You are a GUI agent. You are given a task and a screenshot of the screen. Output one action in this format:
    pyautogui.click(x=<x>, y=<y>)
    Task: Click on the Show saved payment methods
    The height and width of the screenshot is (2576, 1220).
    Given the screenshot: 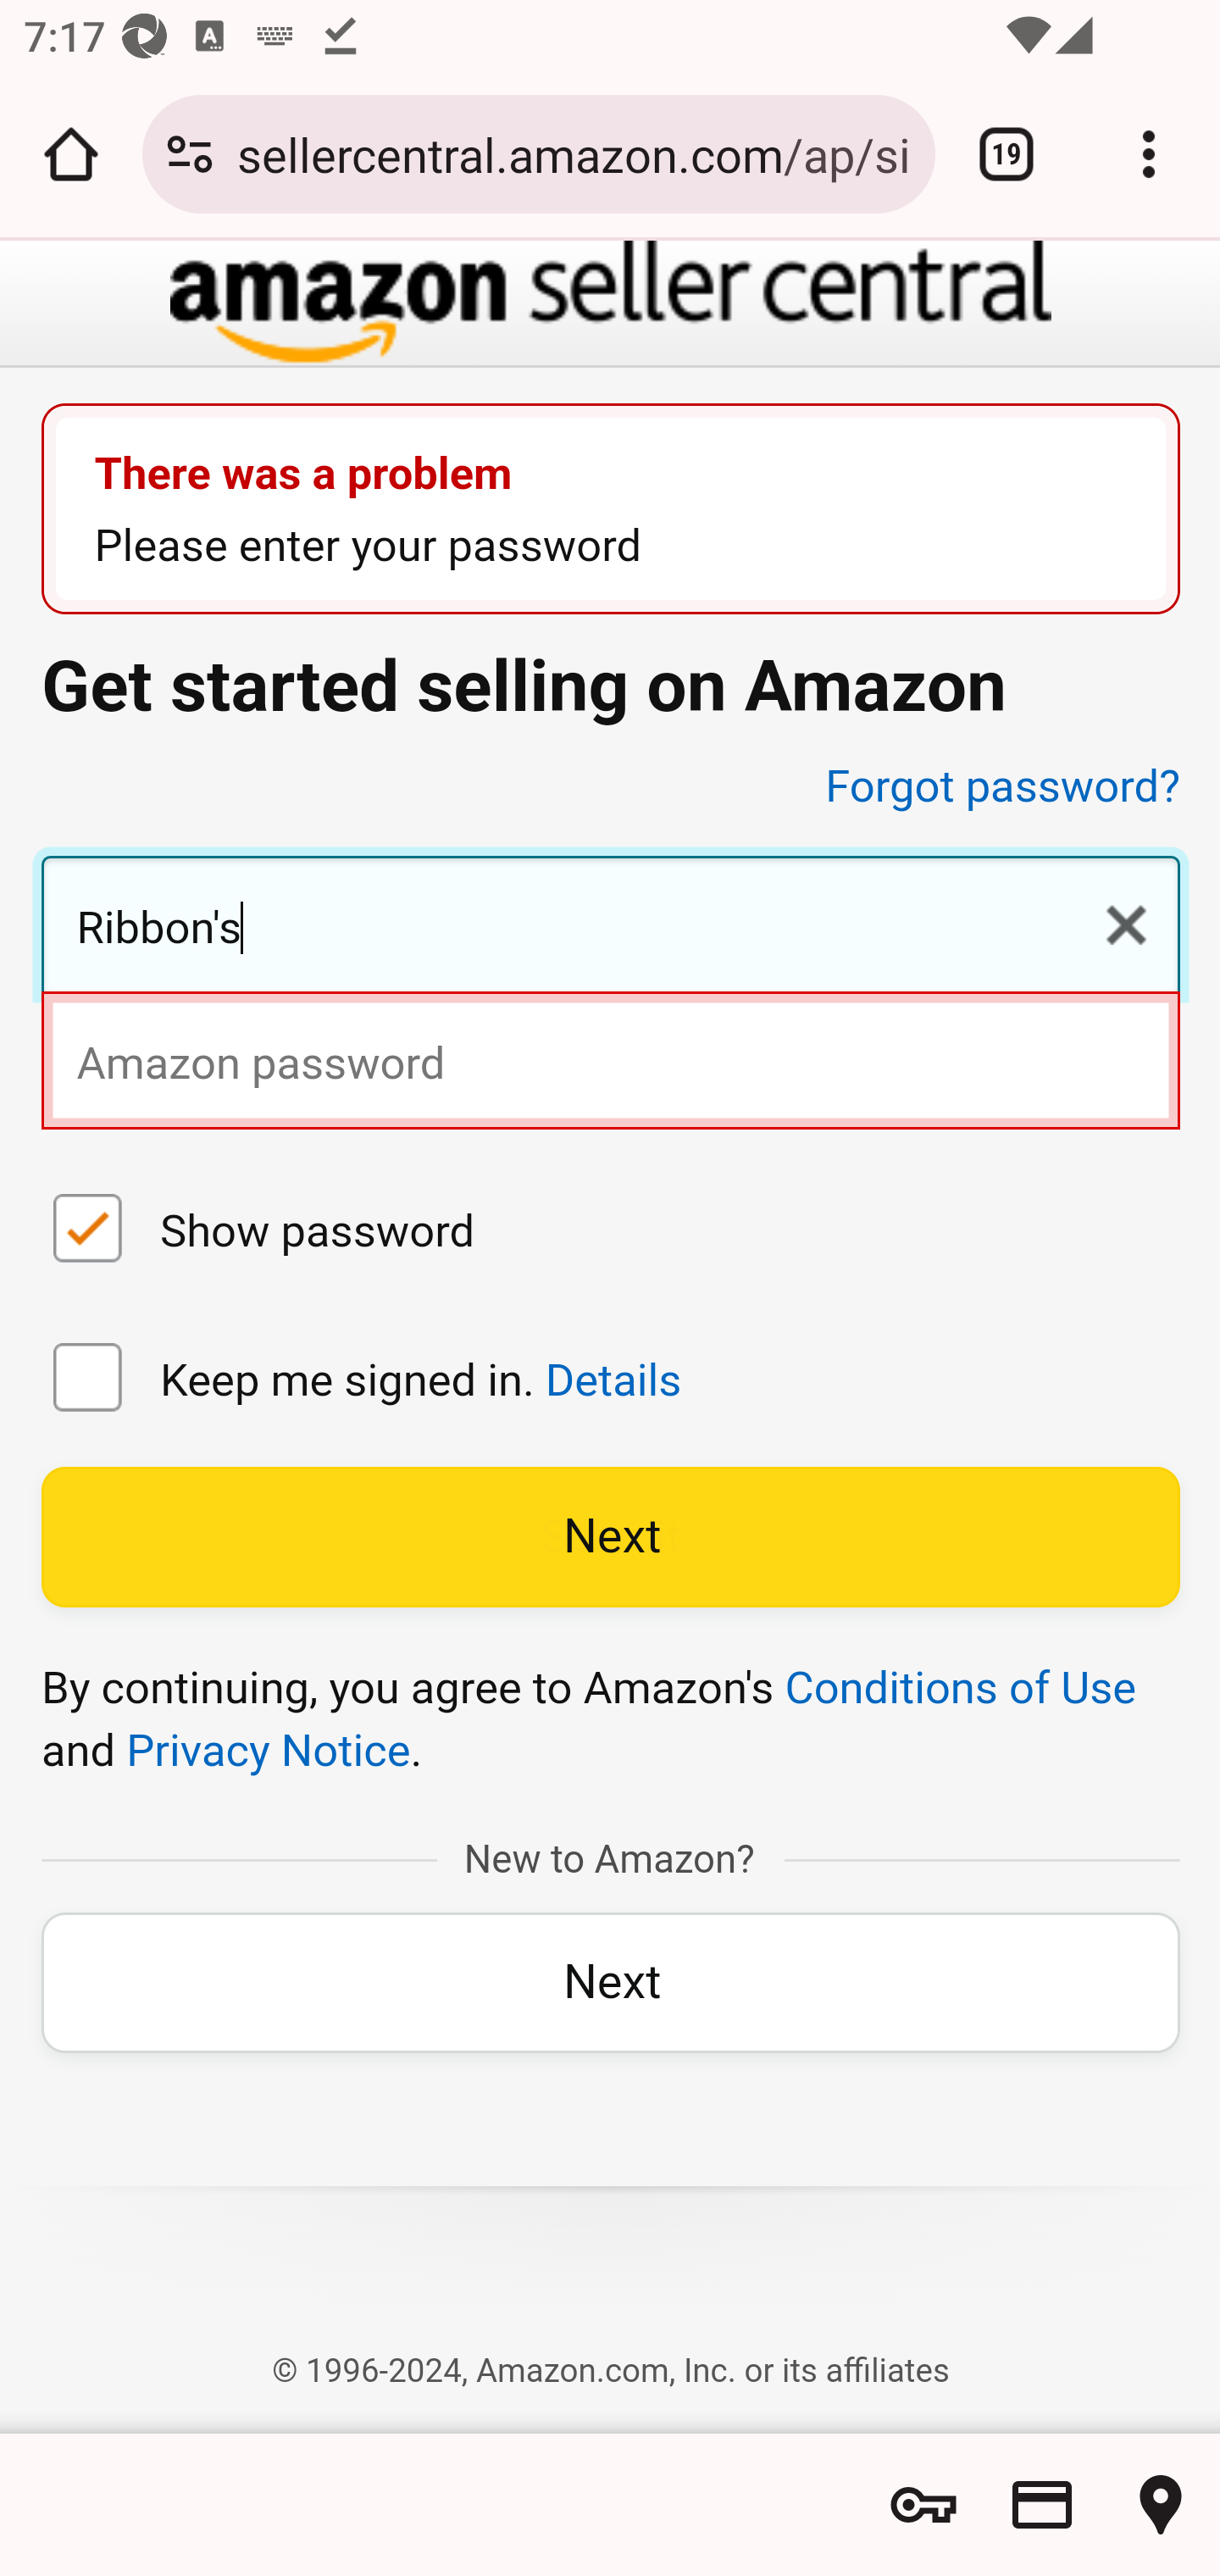 What is the action you would take?
    pyautogui.click(x=1042, y=2505)
    